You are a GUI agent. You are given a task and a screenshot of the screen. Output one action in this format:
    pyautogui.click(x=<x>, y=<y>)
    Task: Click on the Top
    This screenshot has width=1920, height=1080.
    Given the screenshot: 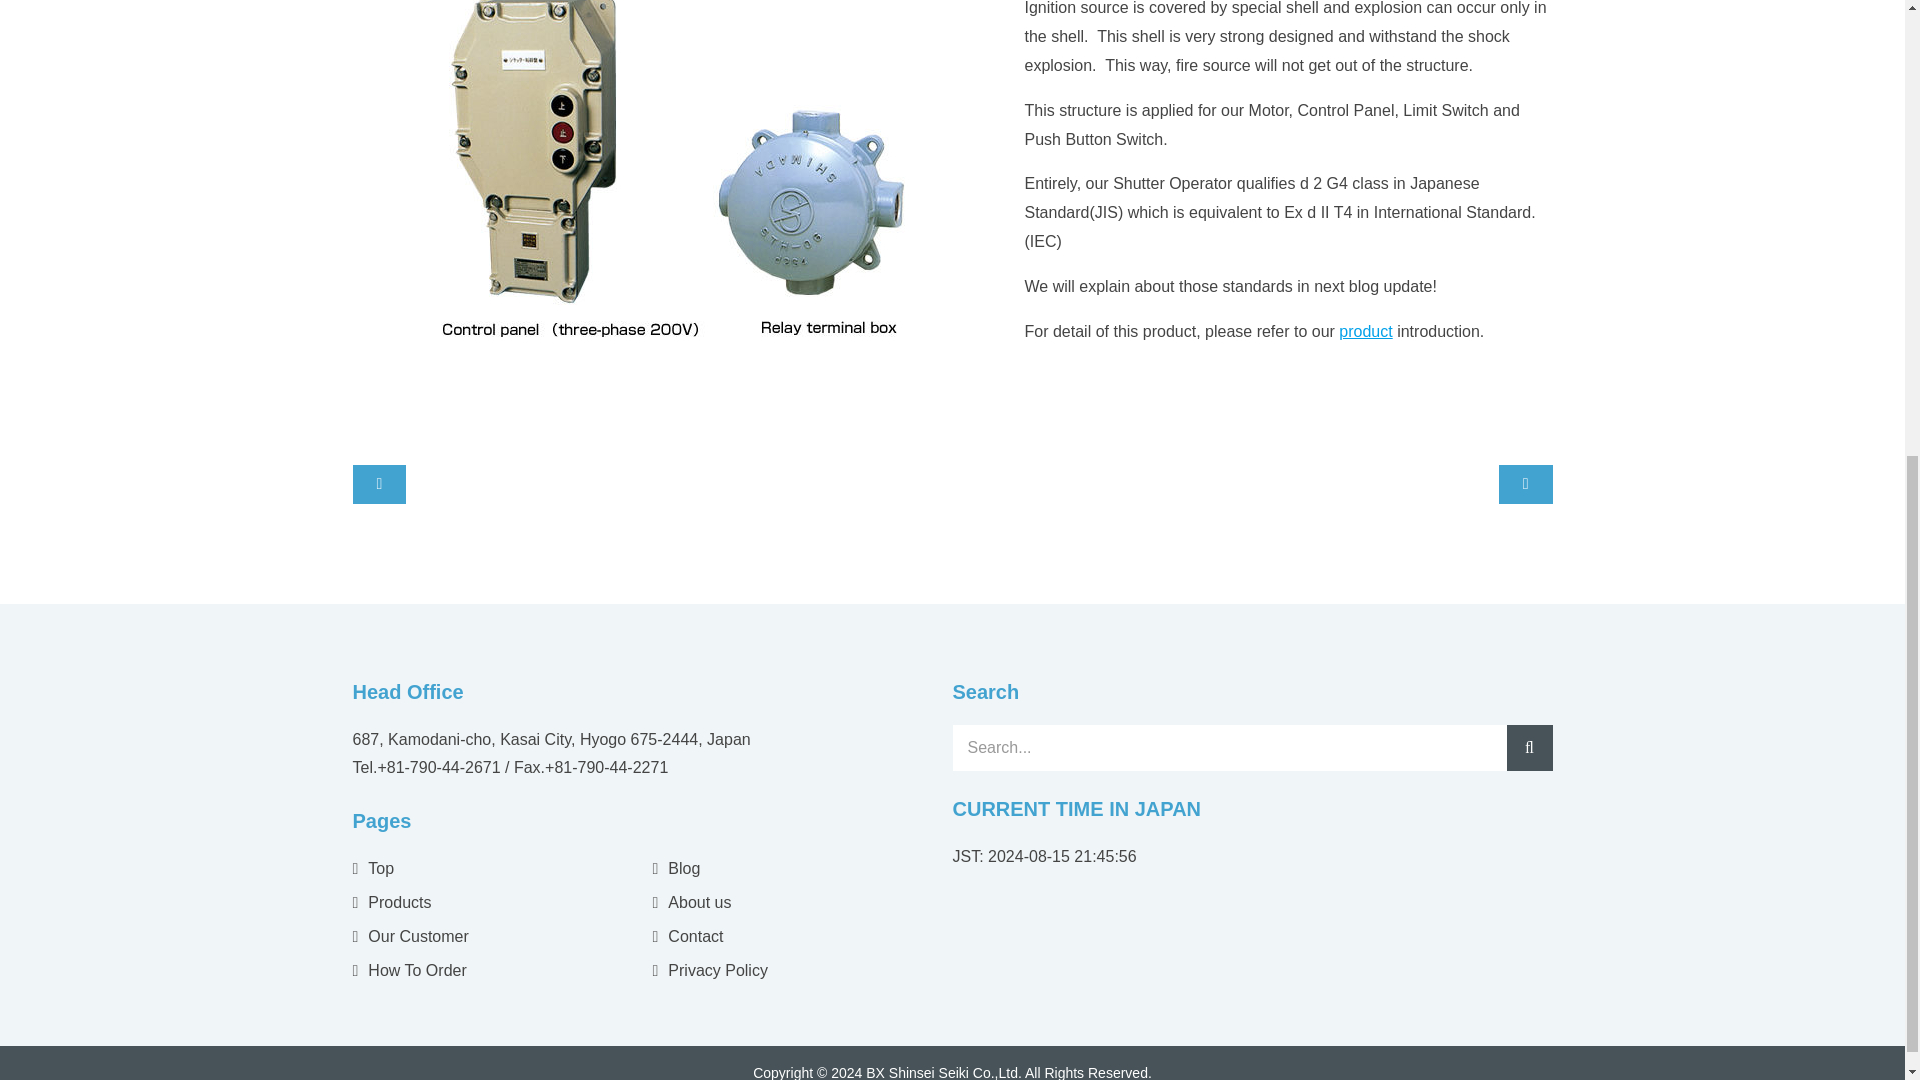 What is the action you would take?
    pyautogui.click(x=372, y=868)
    